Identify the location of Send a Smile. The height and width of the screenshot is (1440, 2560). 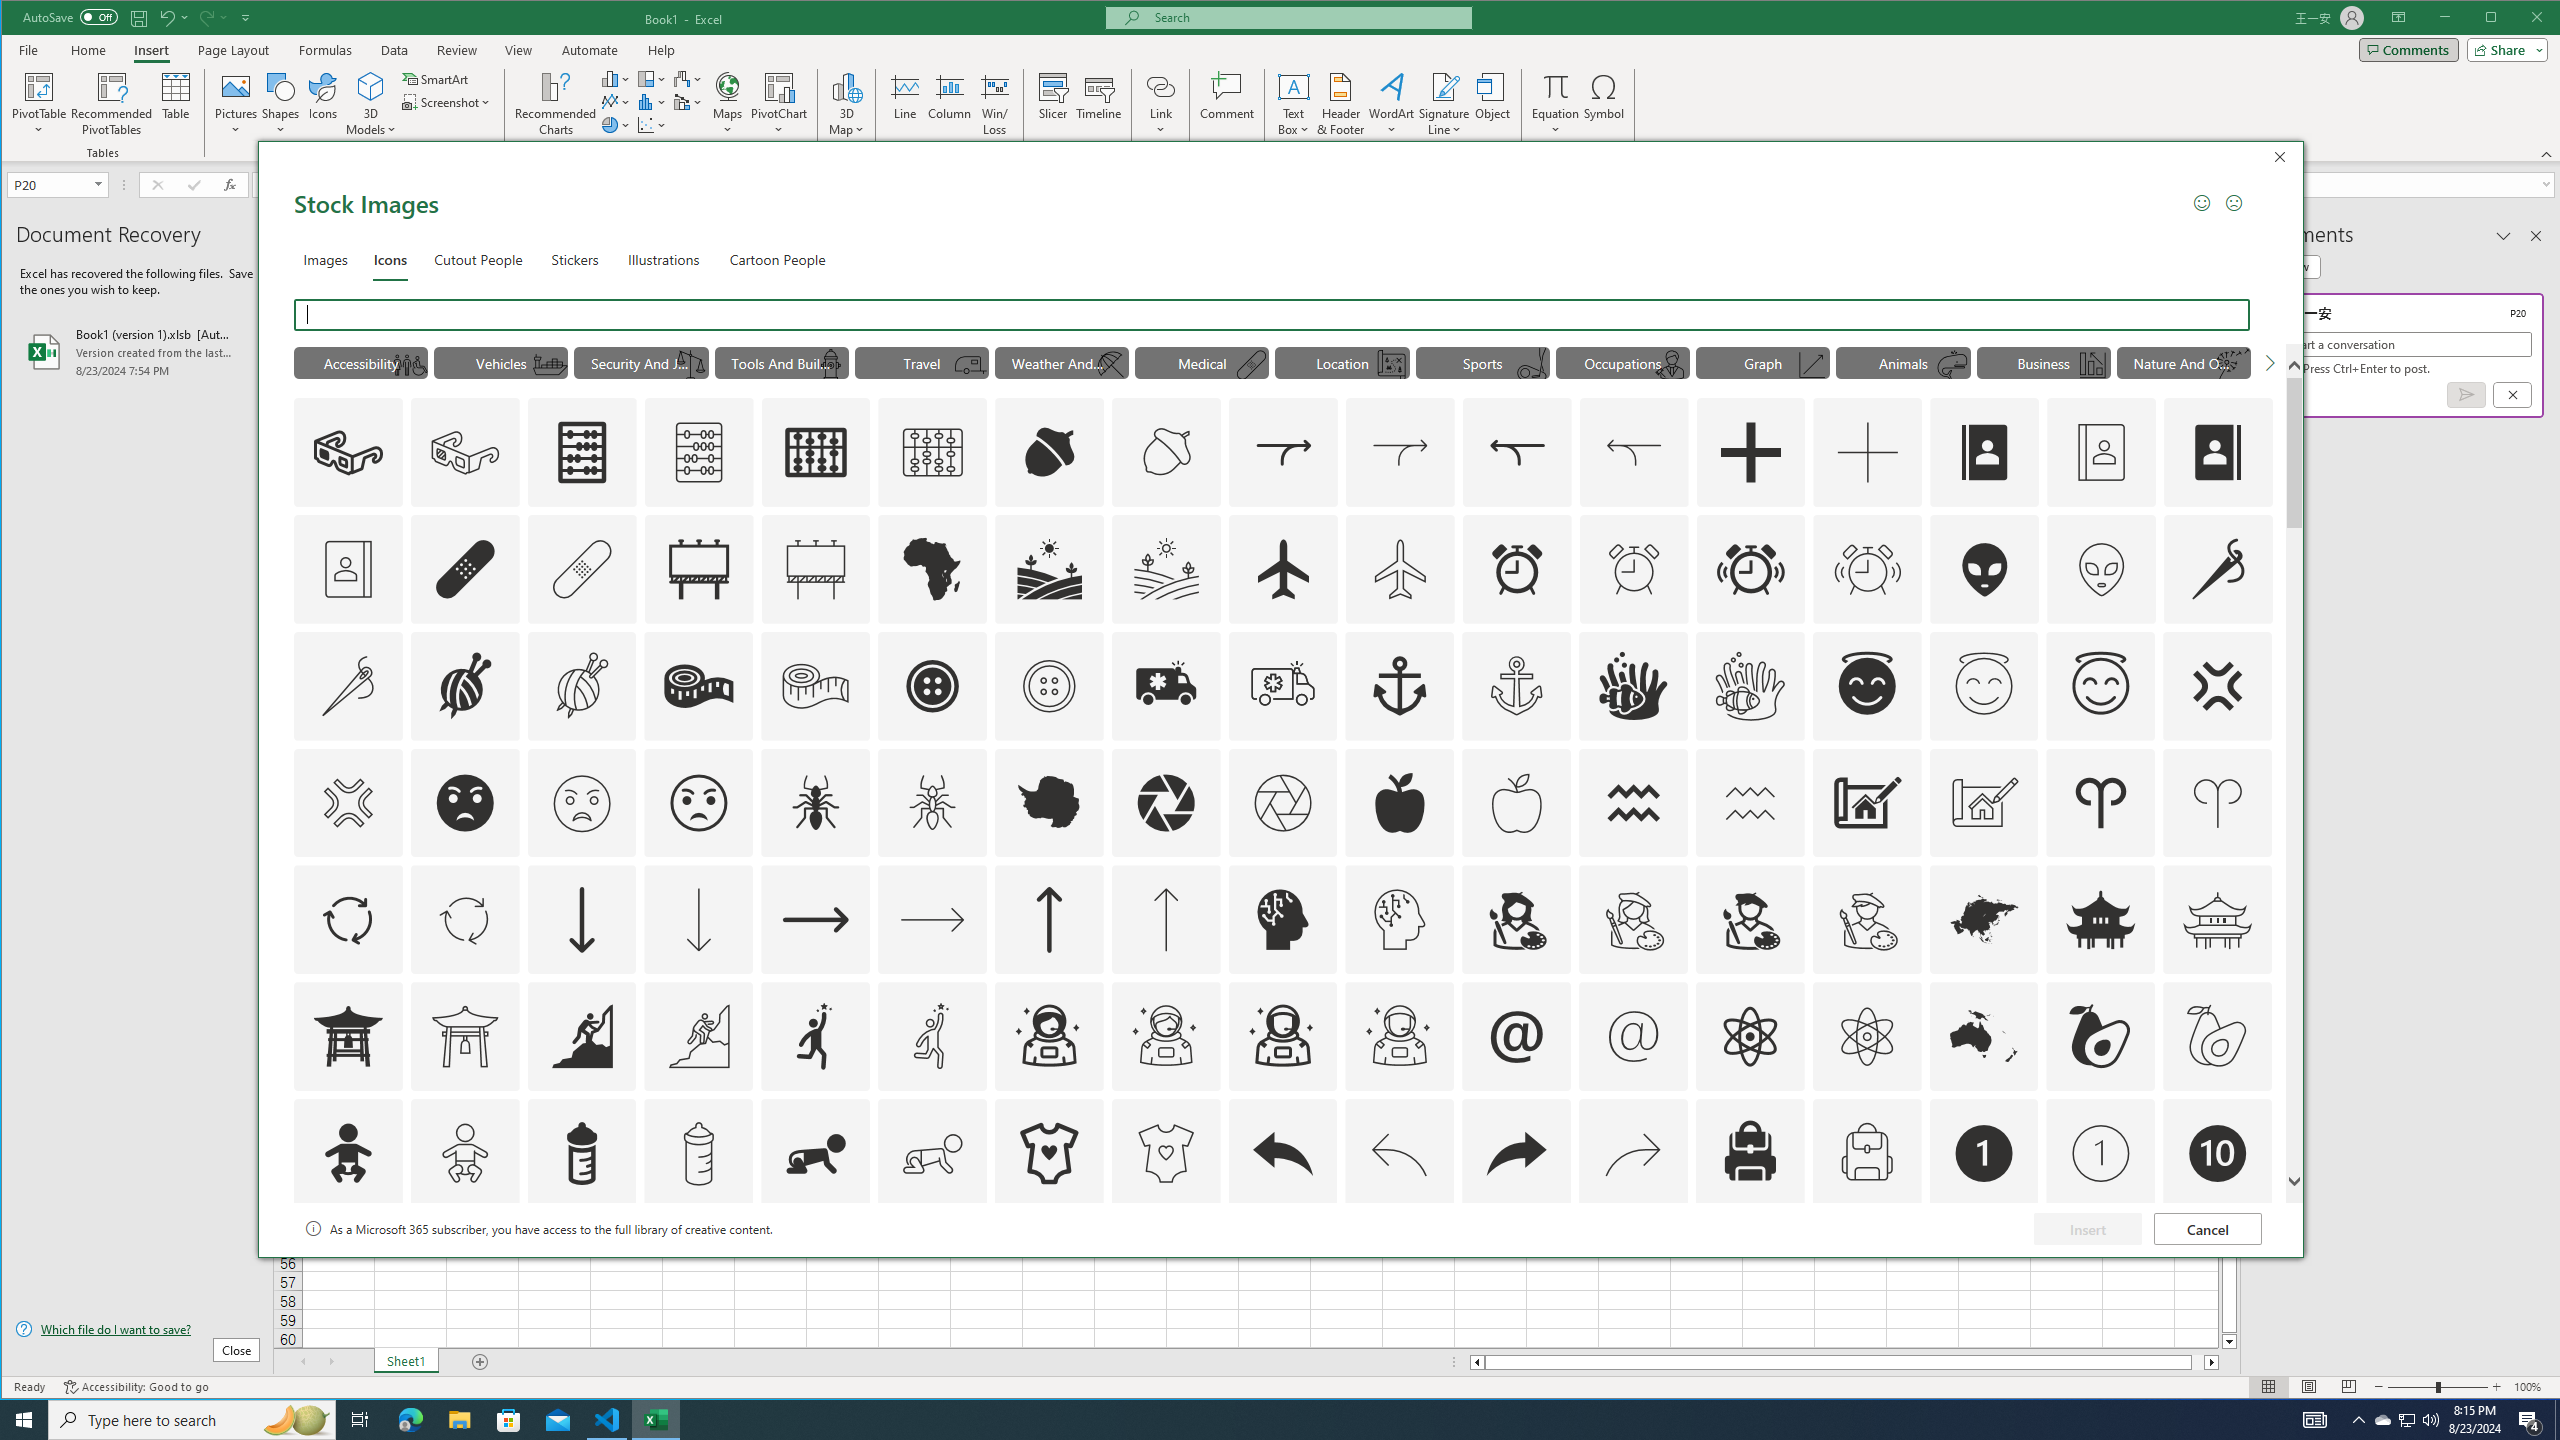
(2201, 202).